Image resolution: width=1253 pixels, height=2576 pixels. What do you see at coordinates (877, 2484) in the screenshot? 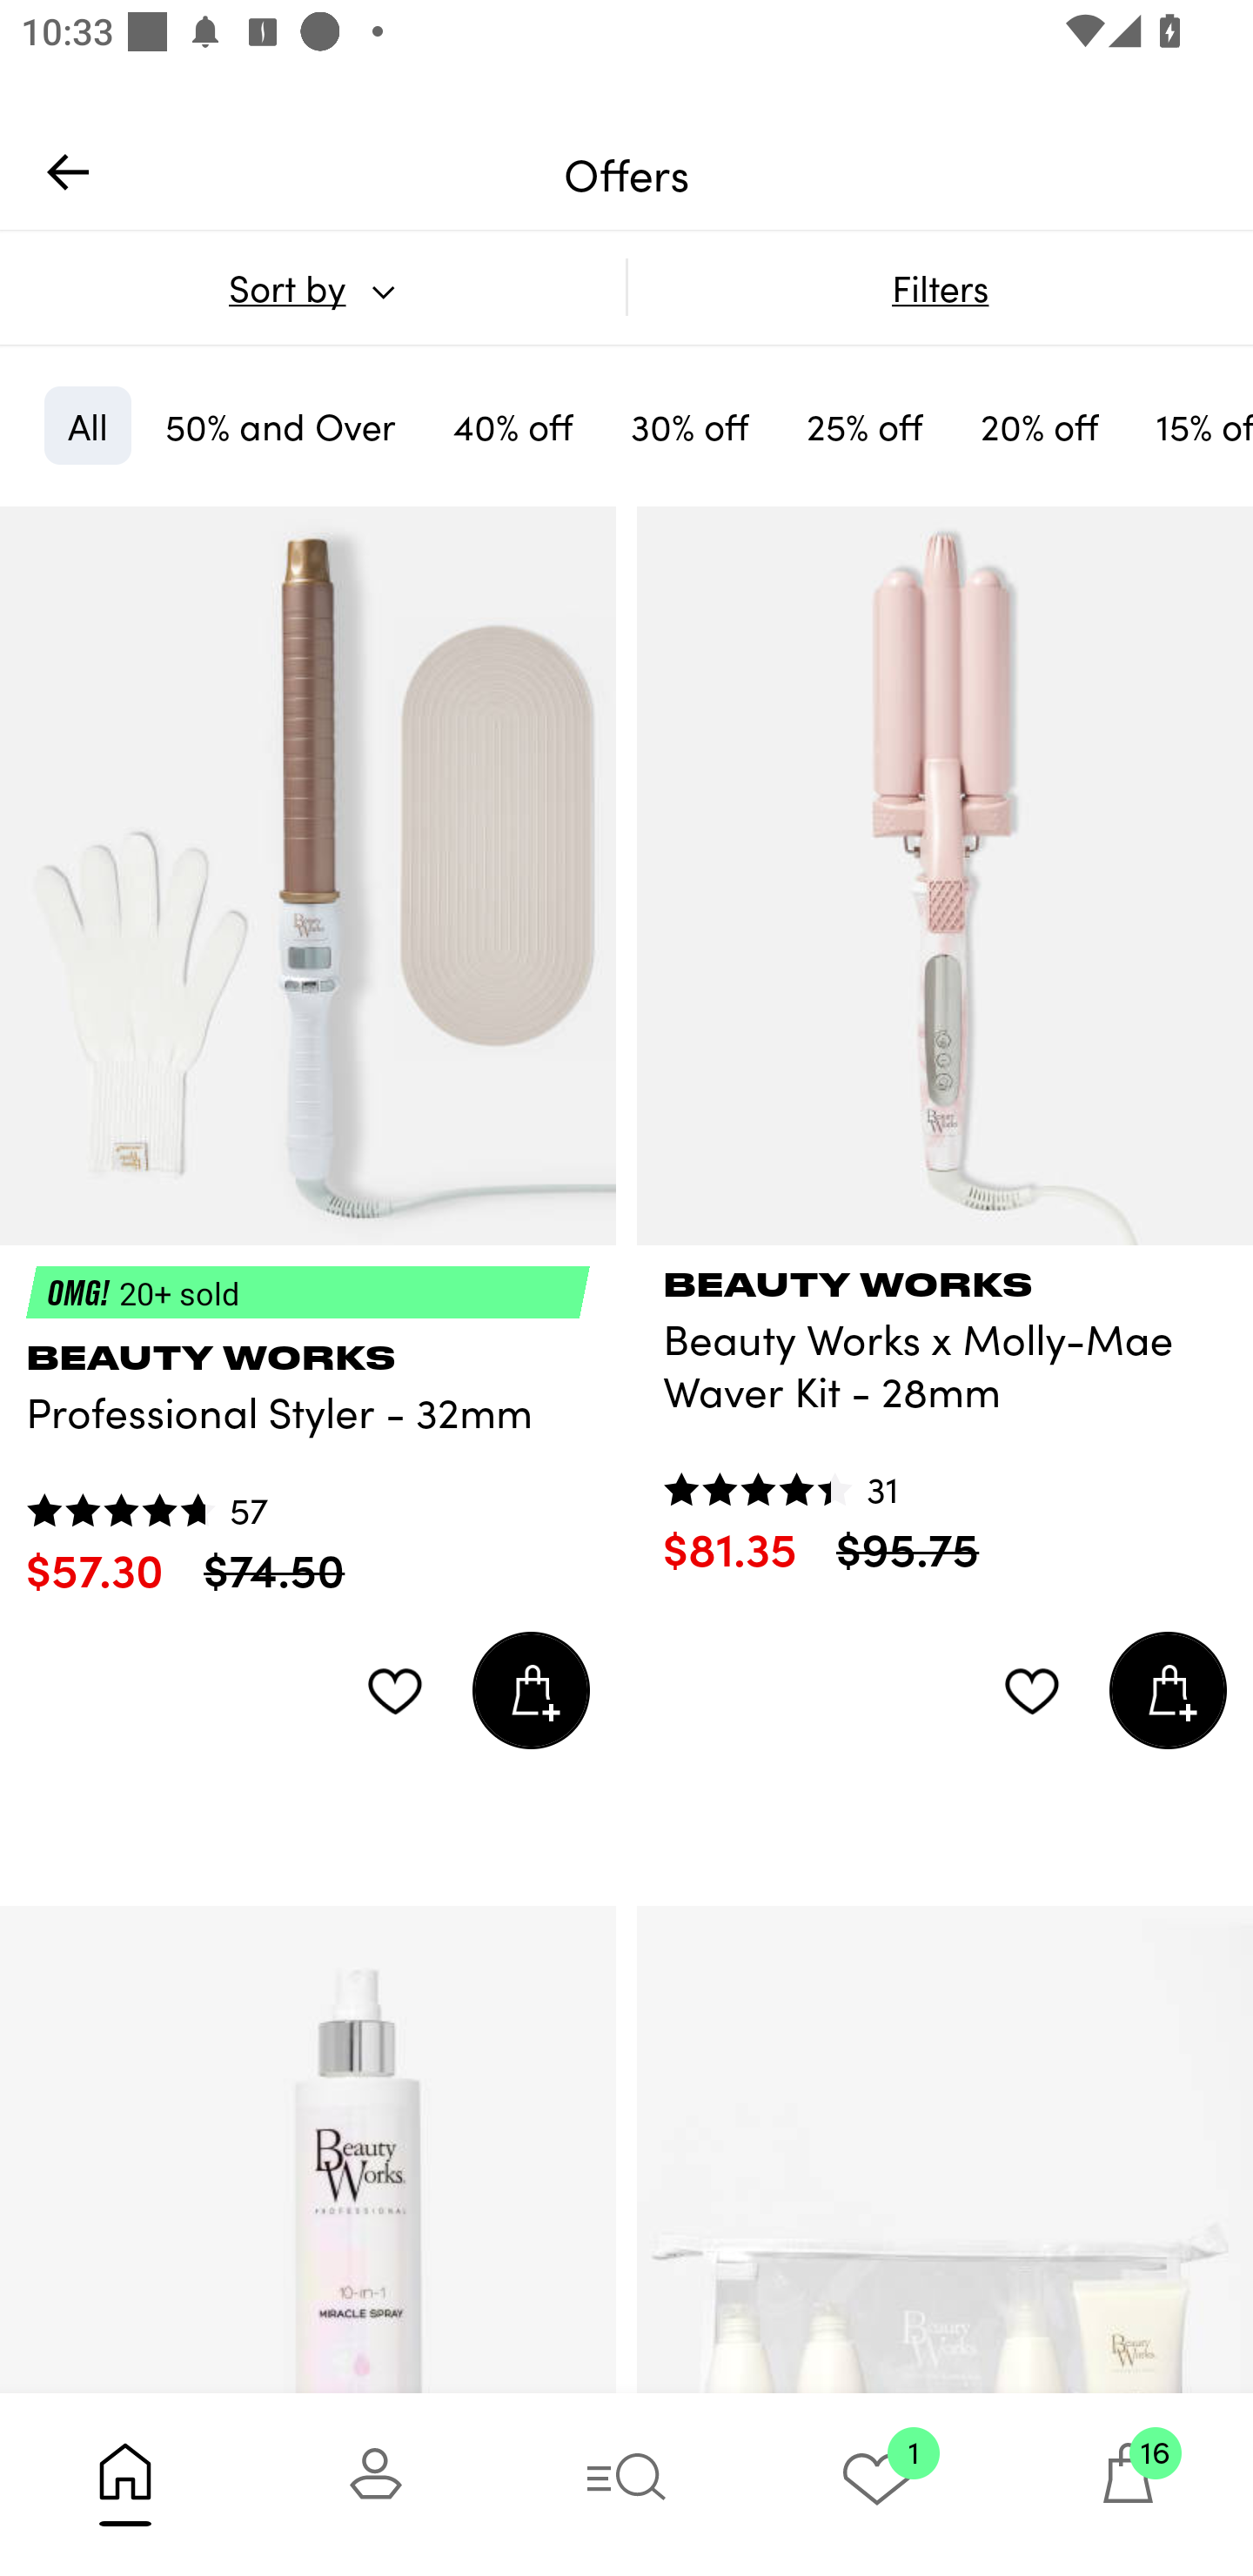
I see `1` at bounding box center [877, 2484].